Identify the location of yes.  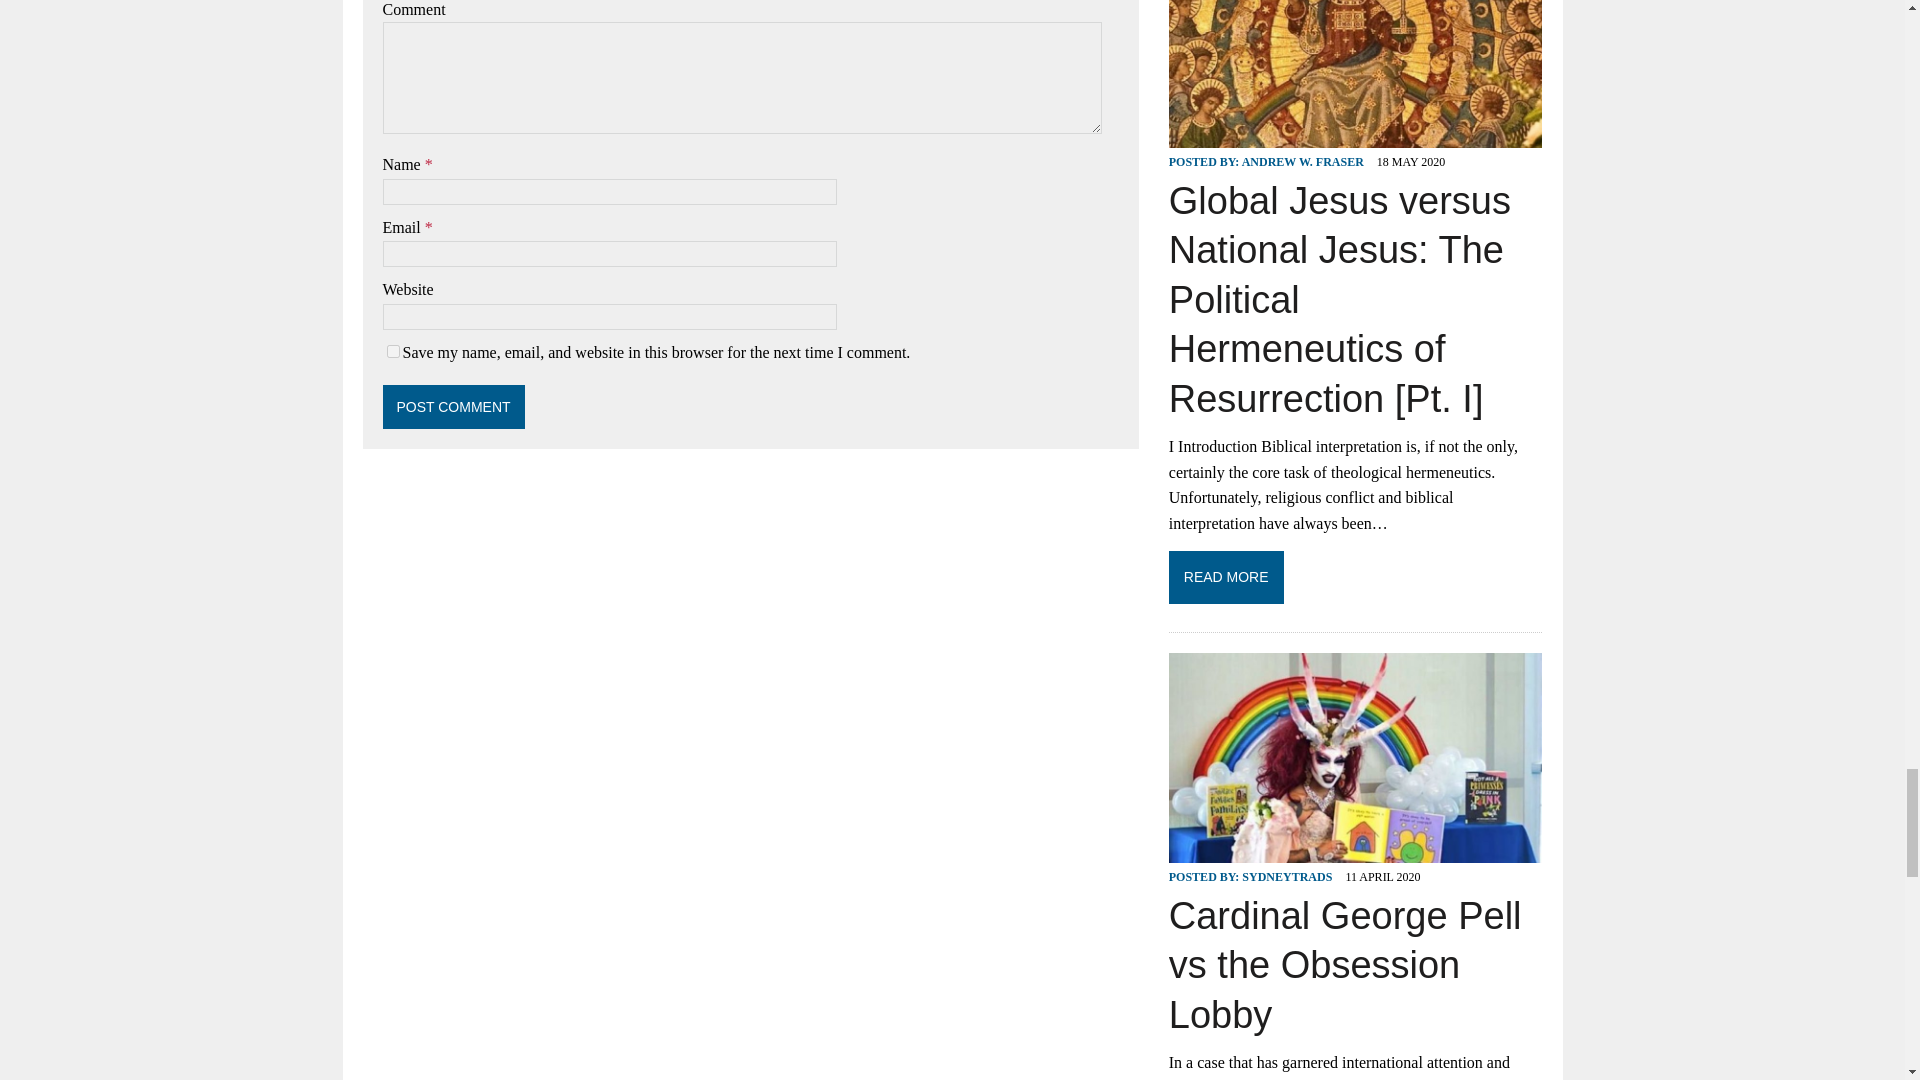
(392, 350).